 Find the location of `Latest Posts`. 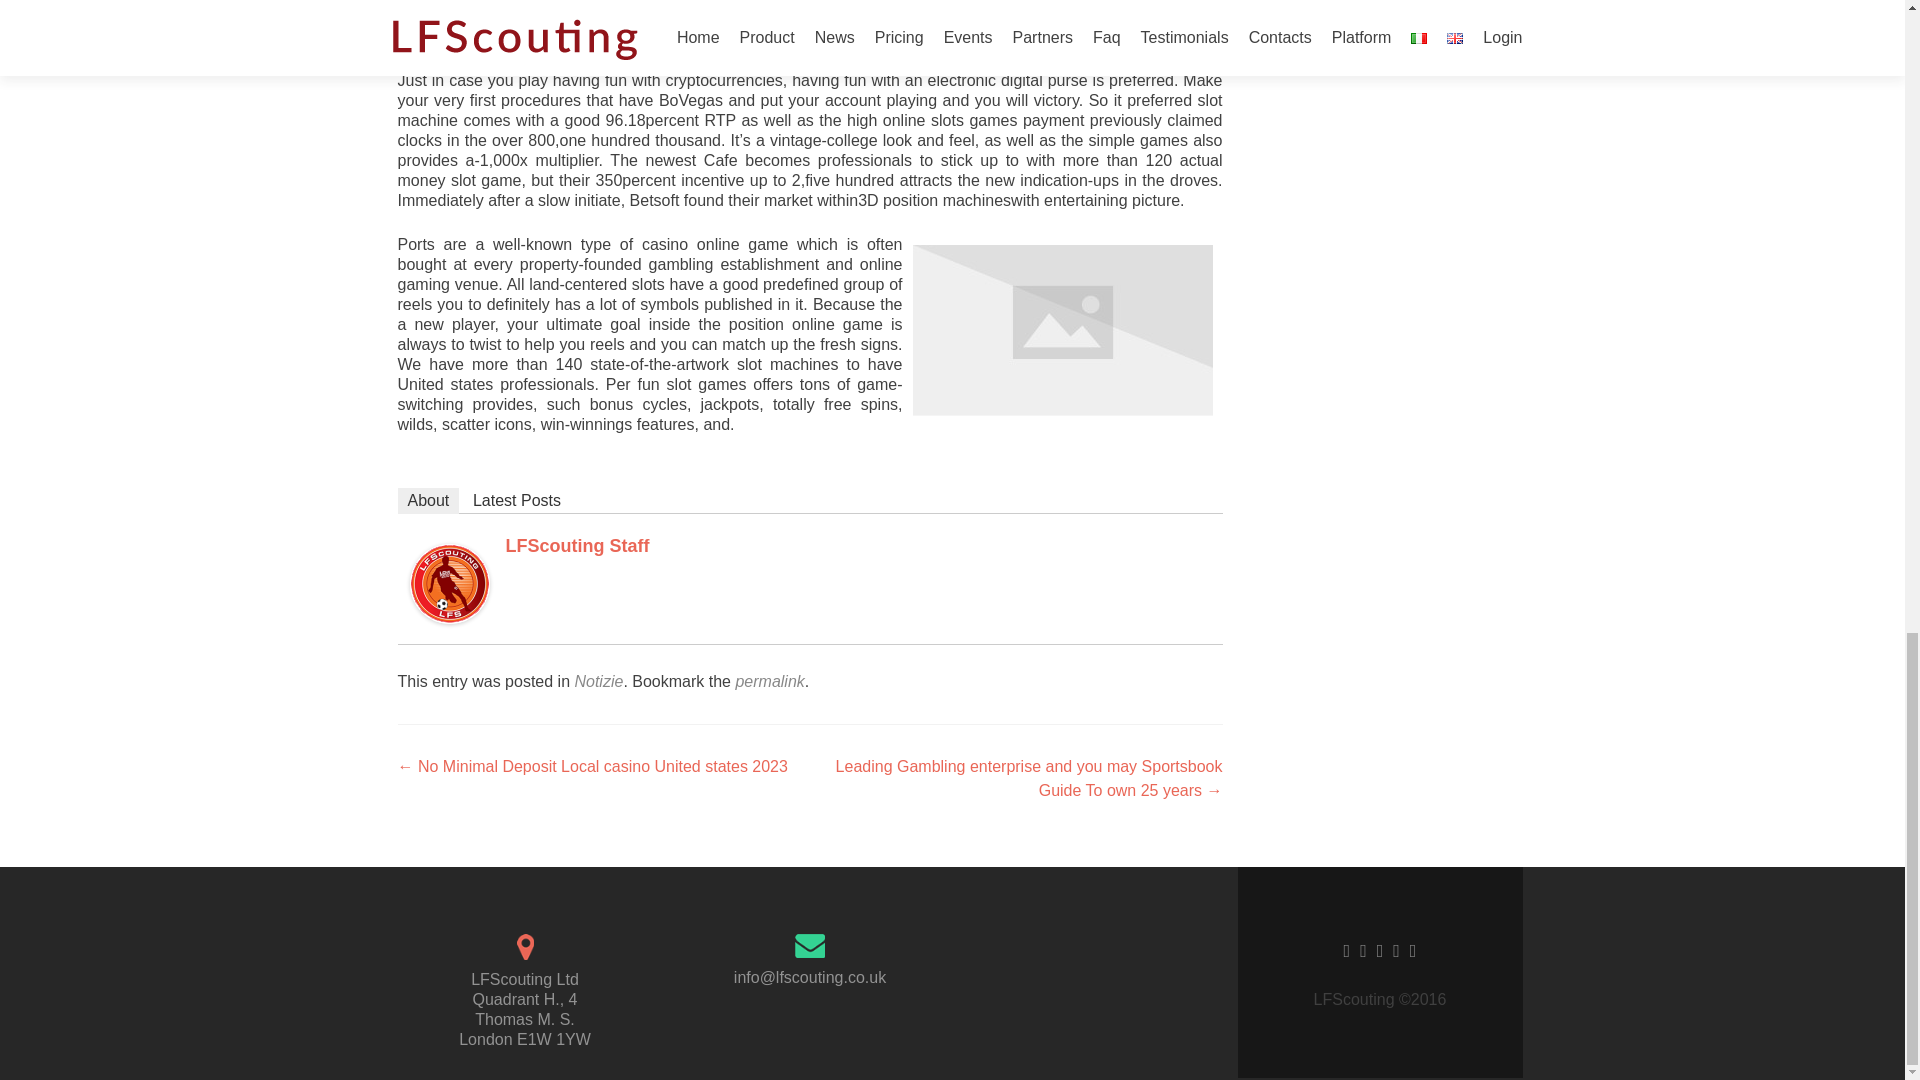

Latest Posts is located at coordinates (516, 501).